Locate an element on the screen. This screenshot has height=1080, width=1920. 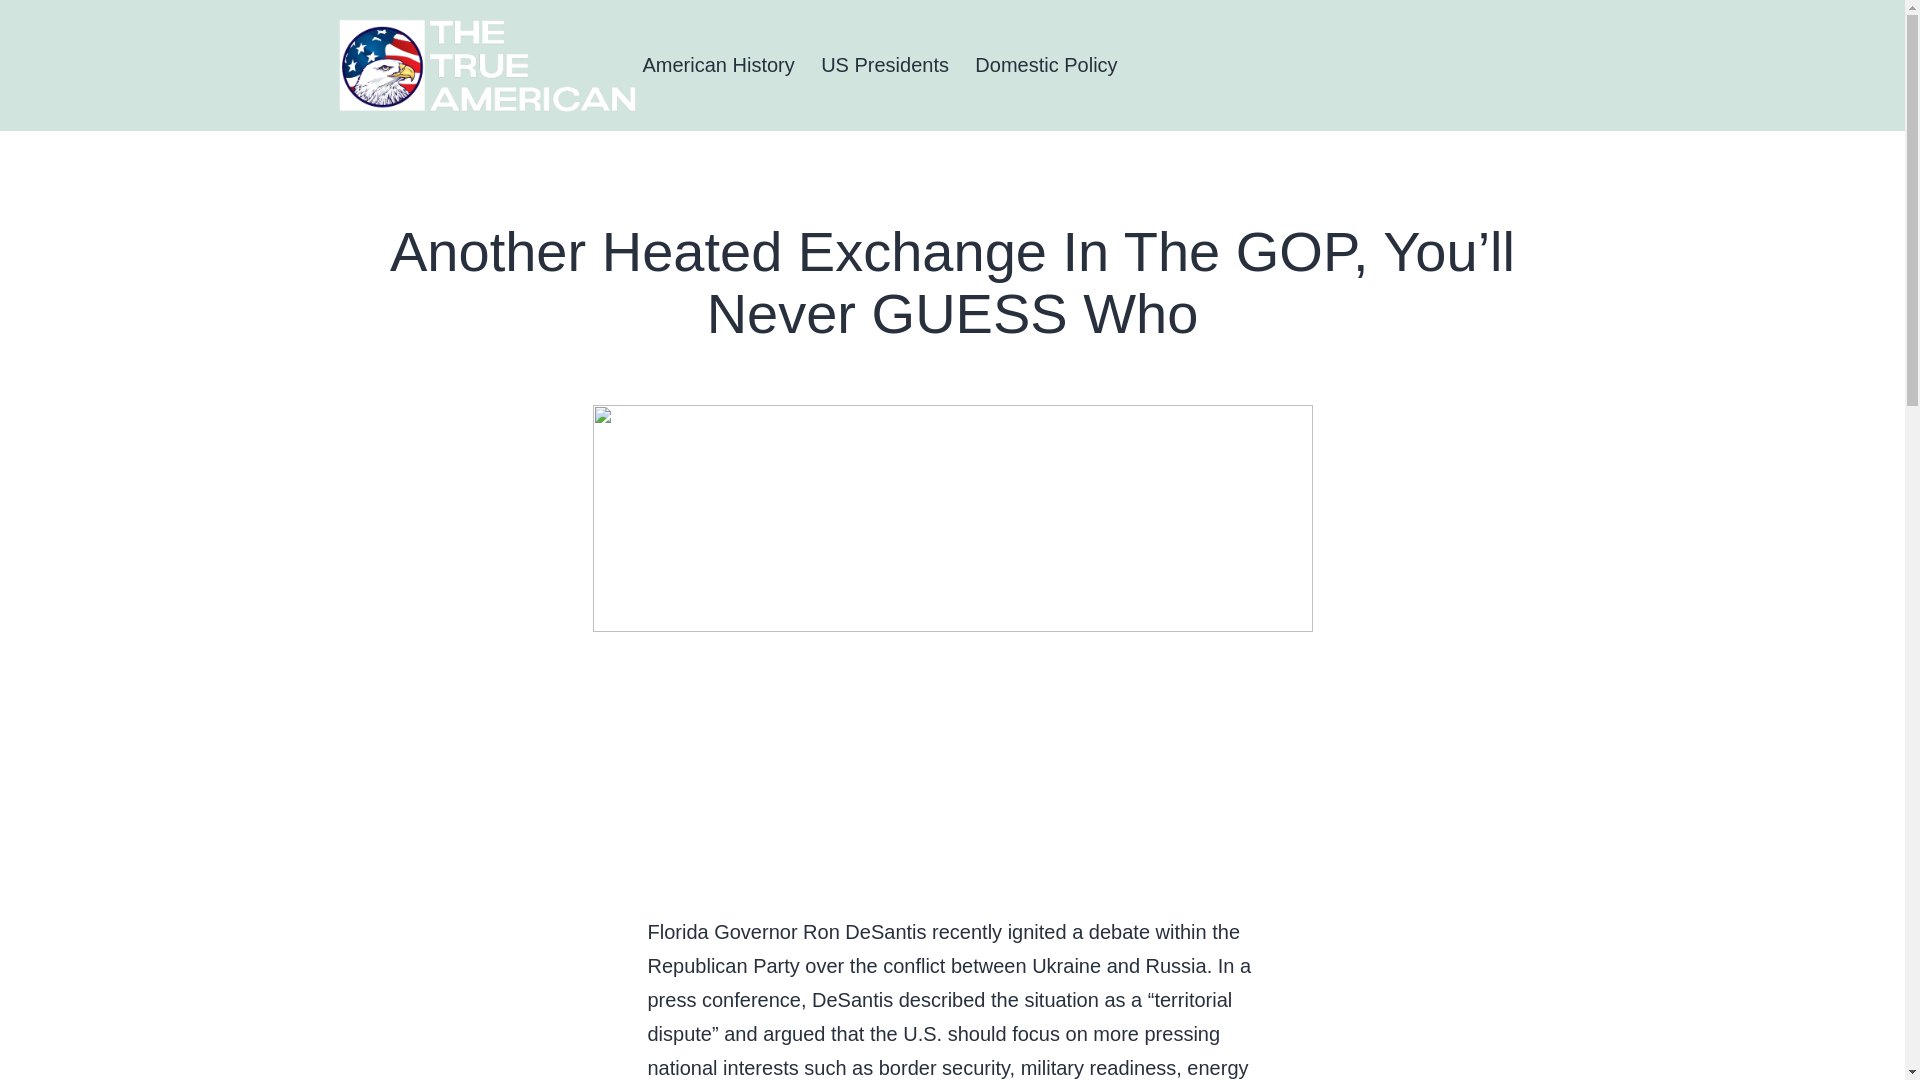
Domestic Policy is located at coordinates (1046, 65).